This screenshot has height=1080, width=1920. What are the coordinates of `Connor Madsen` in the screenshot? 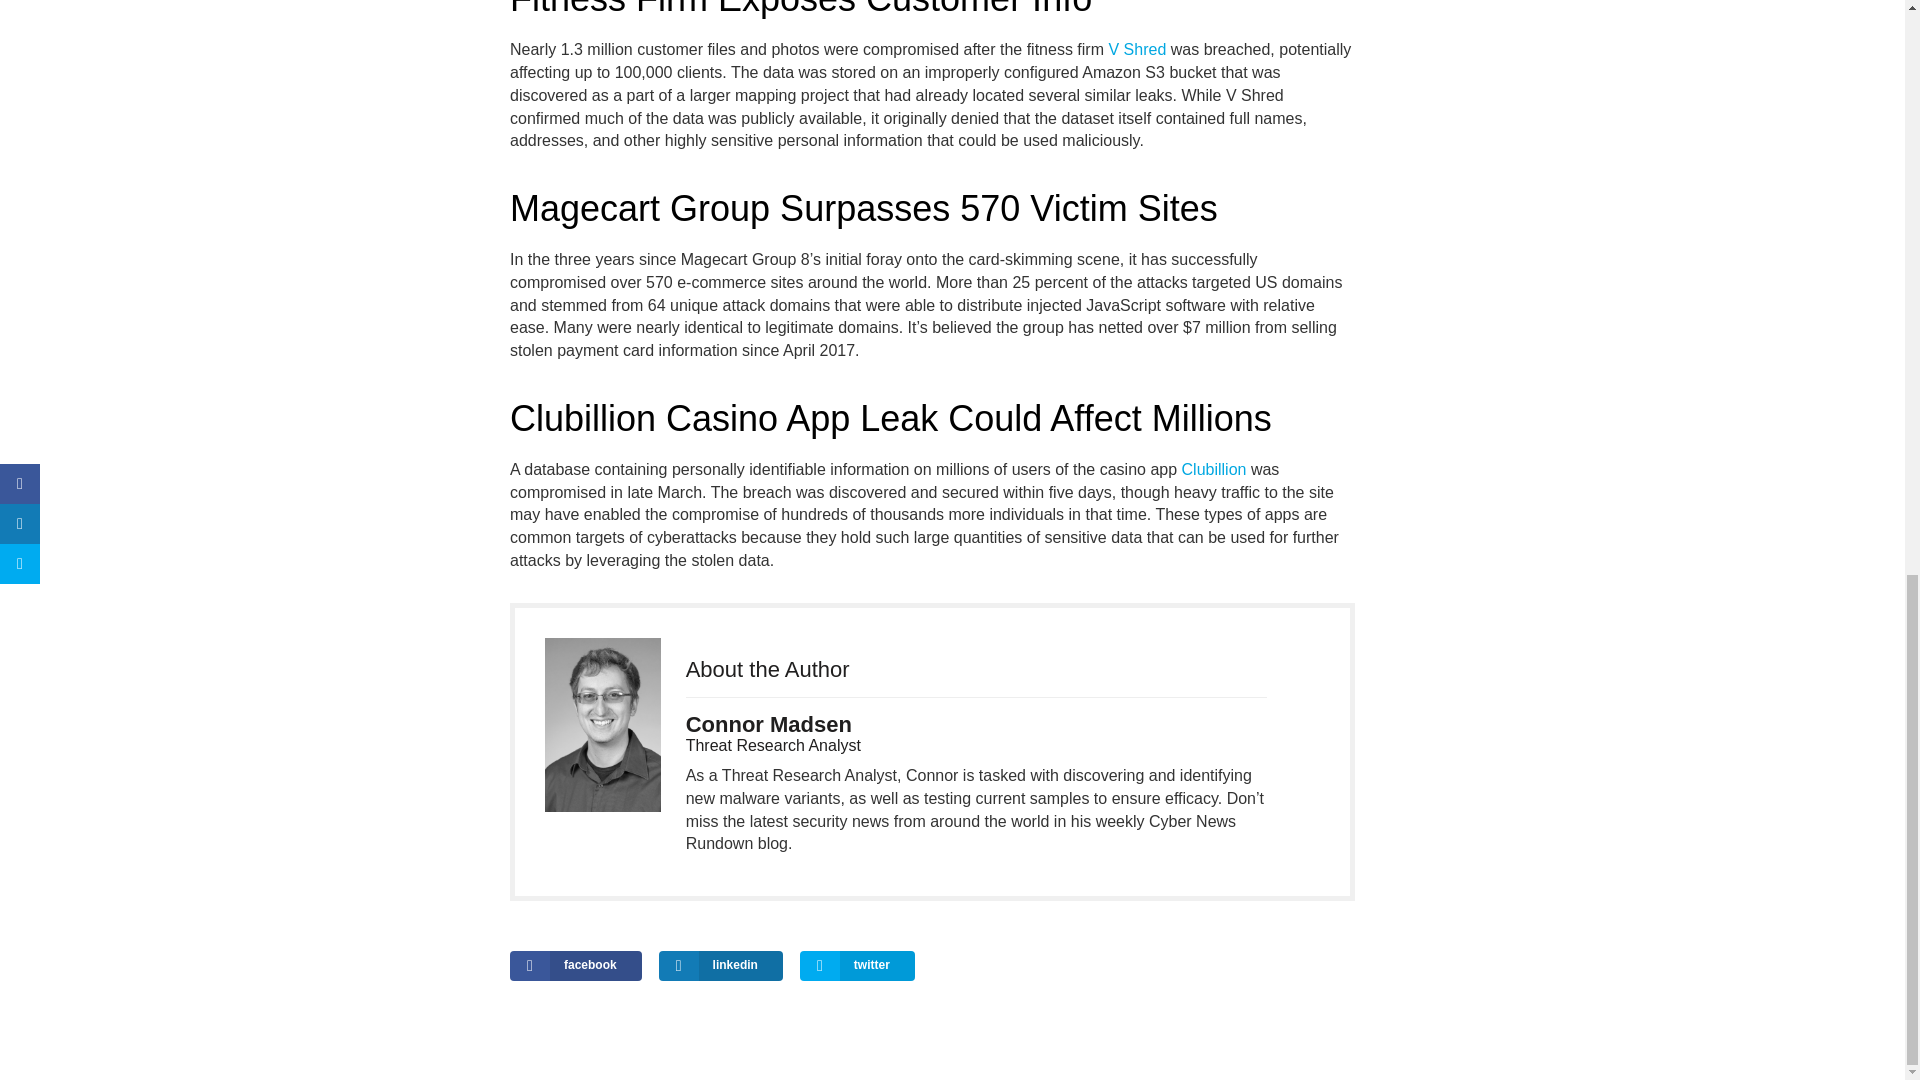 It's located at (768, 724).